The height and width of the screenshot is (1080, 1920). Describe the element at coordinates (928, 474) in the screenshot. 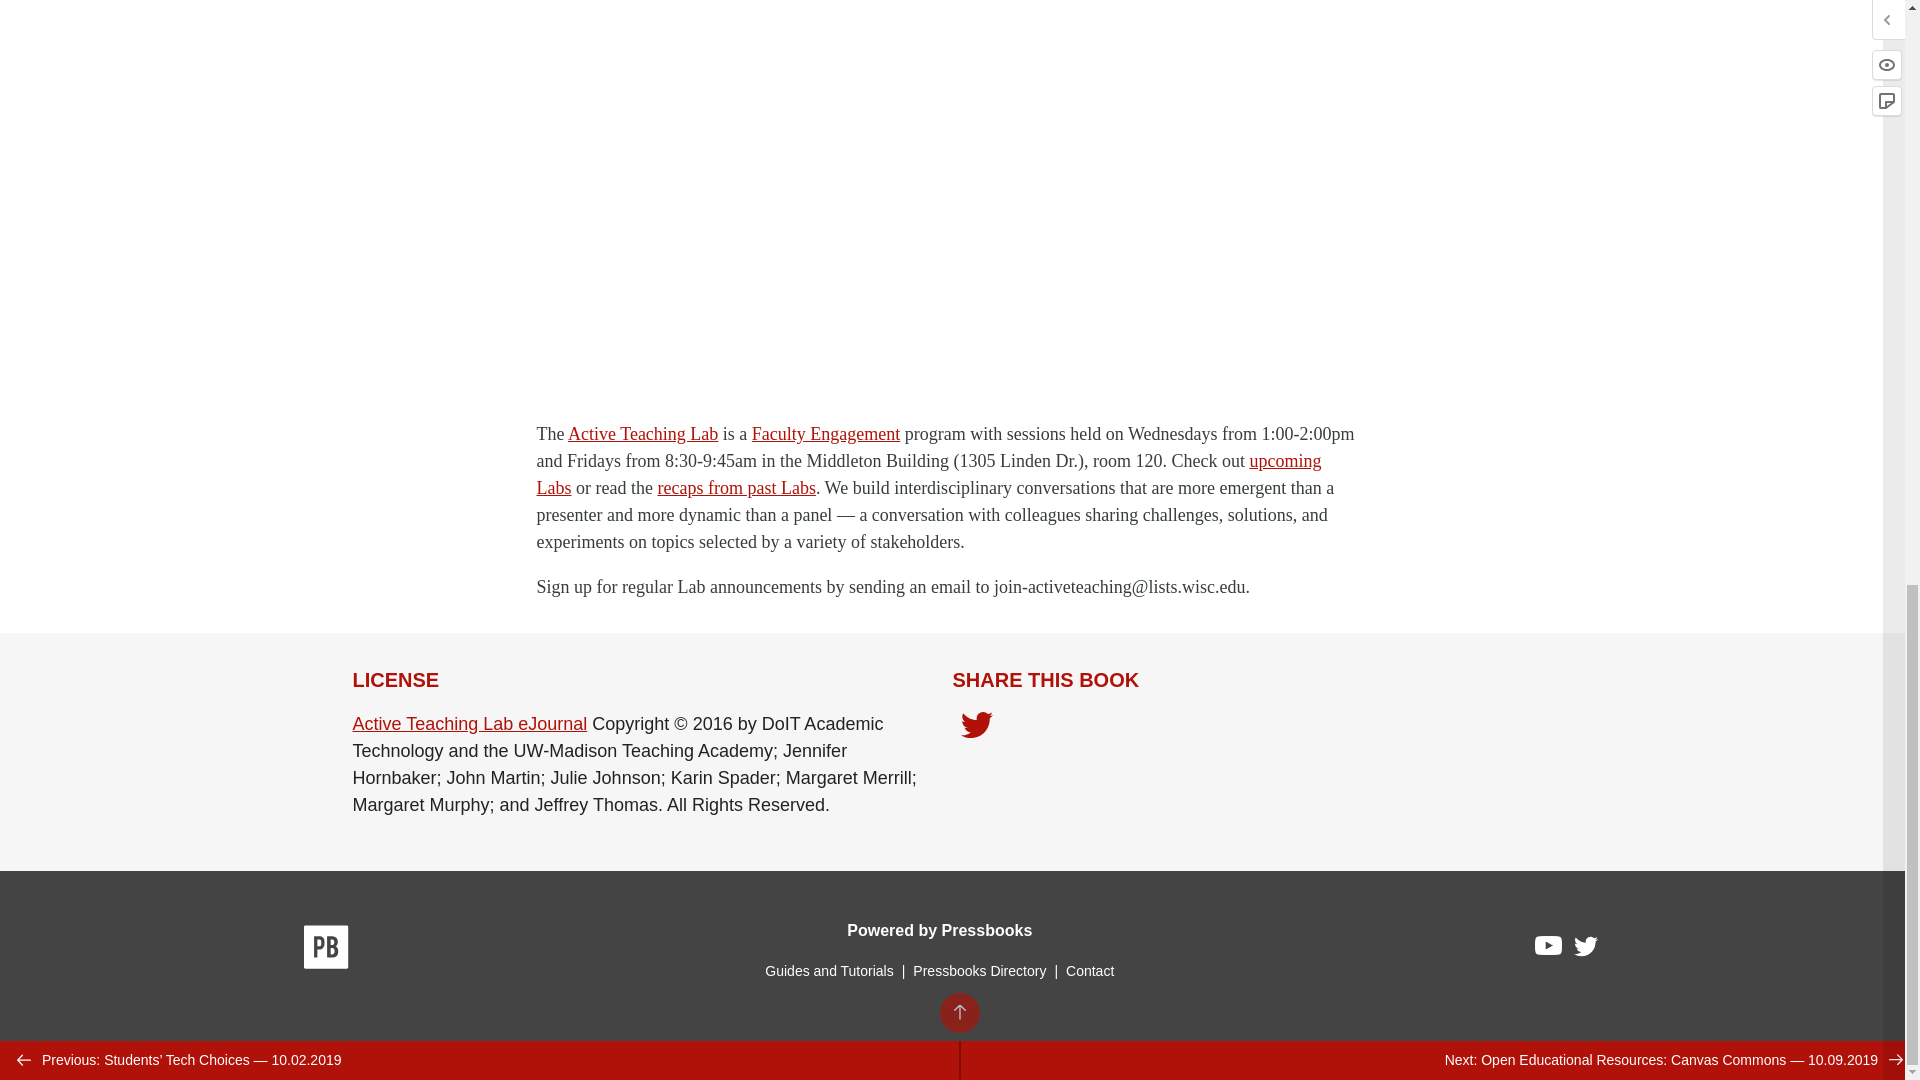

I see `upcoming Labs` at that location.